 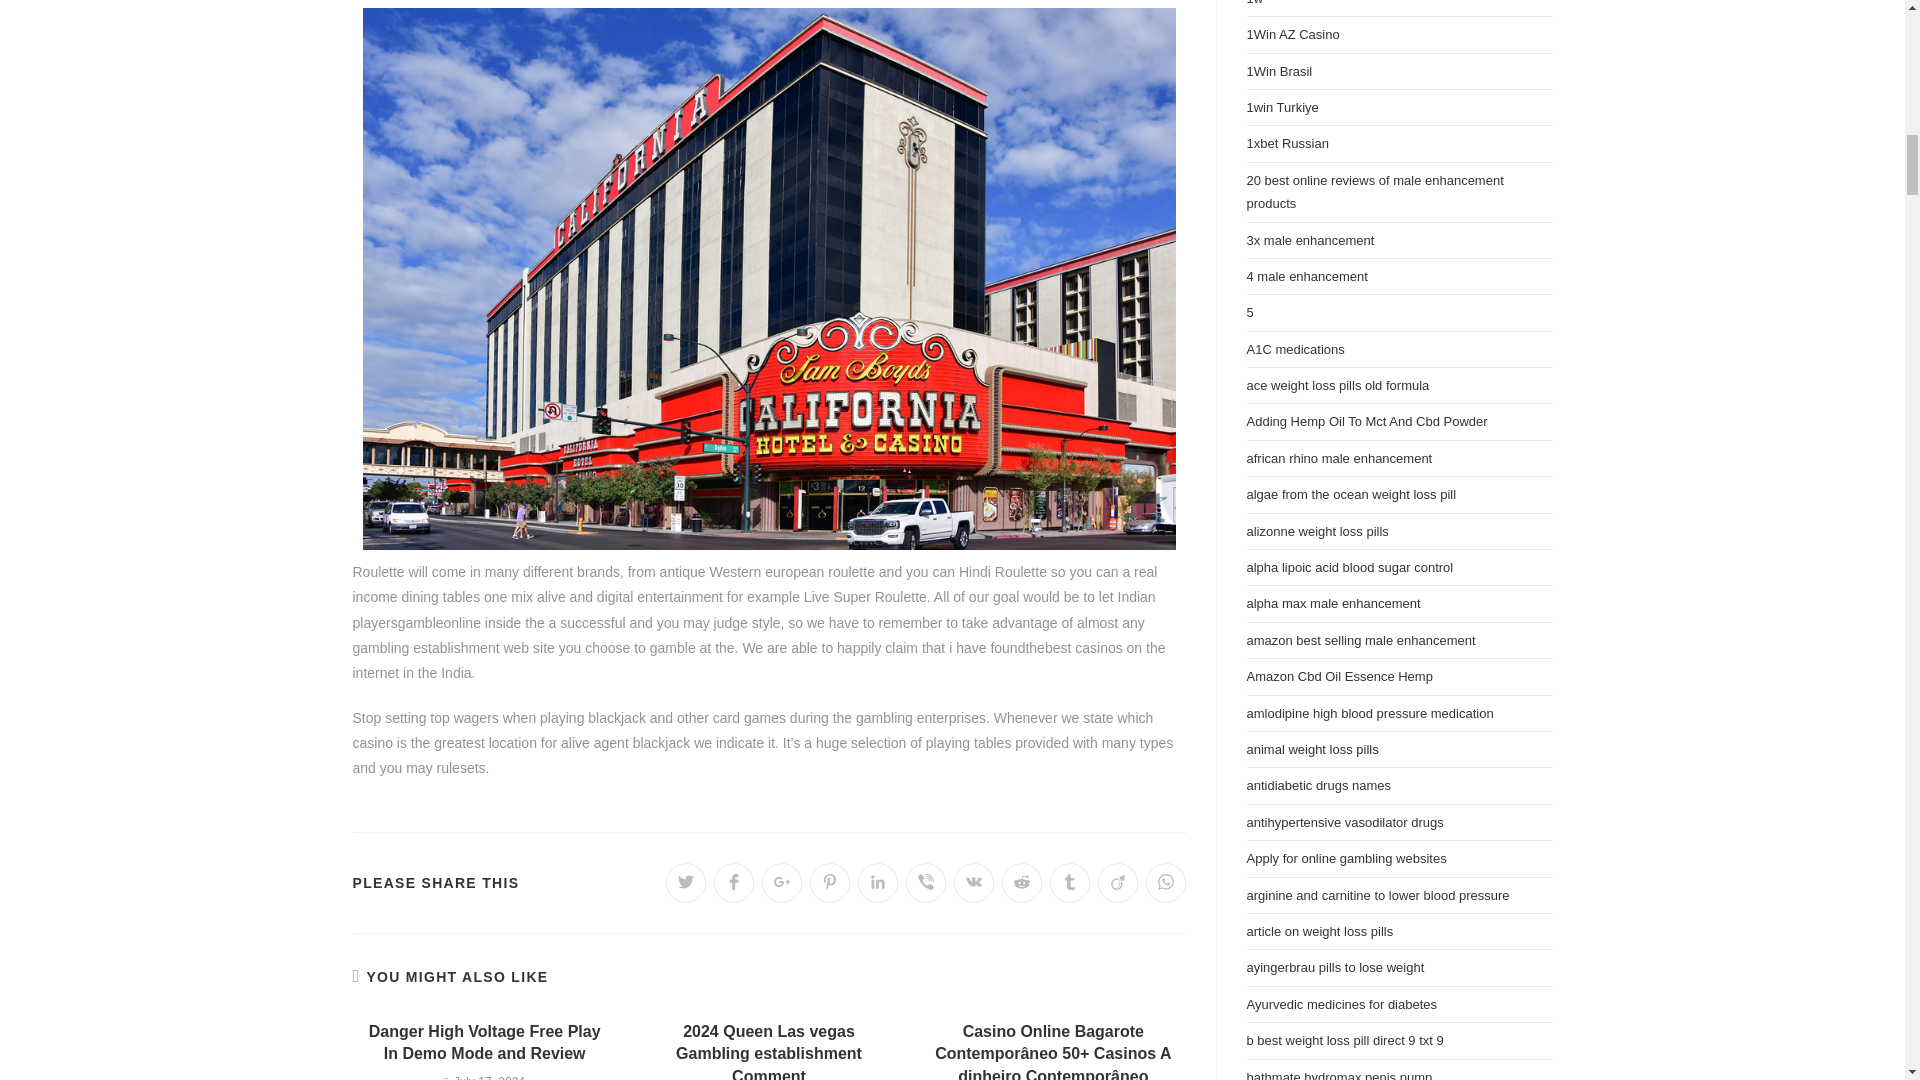 I want to click on Share on Pinterest, so click(x=830, y=882).